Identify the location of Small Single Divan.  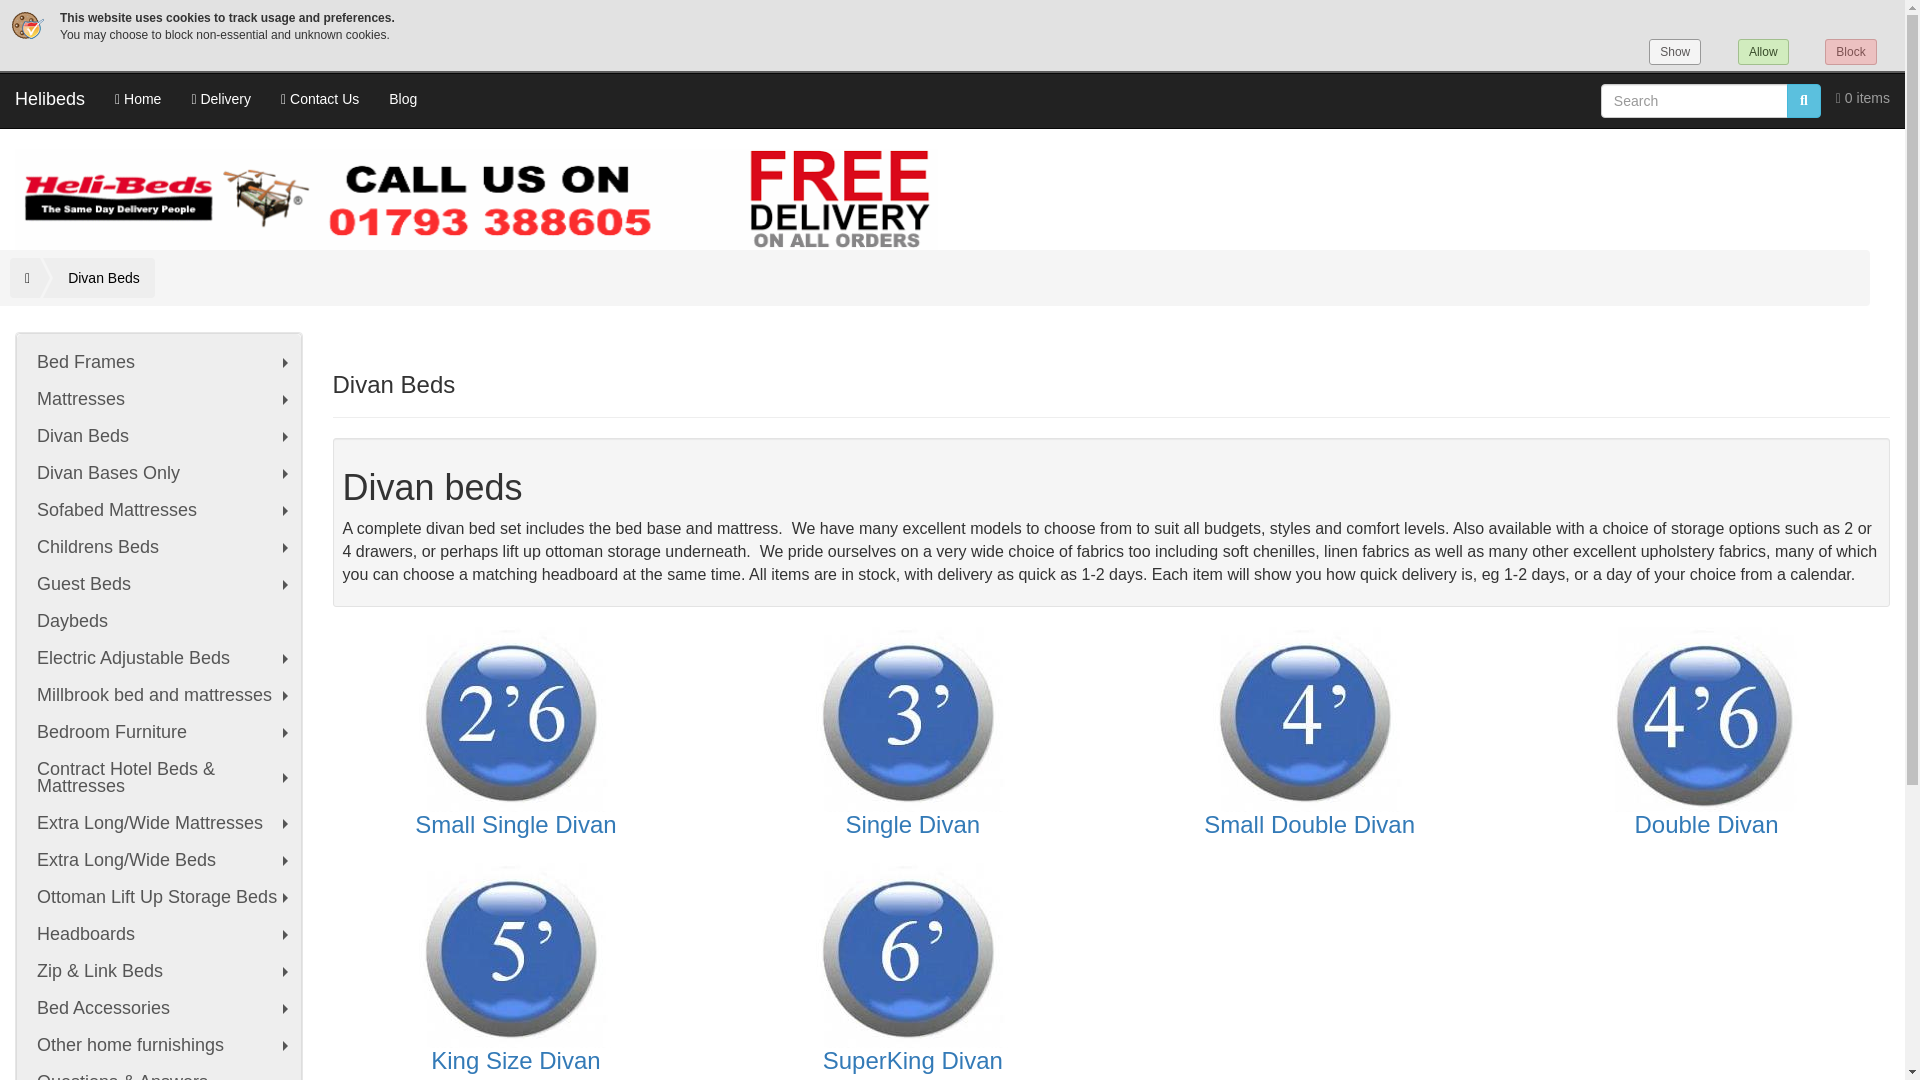
(515, 720).